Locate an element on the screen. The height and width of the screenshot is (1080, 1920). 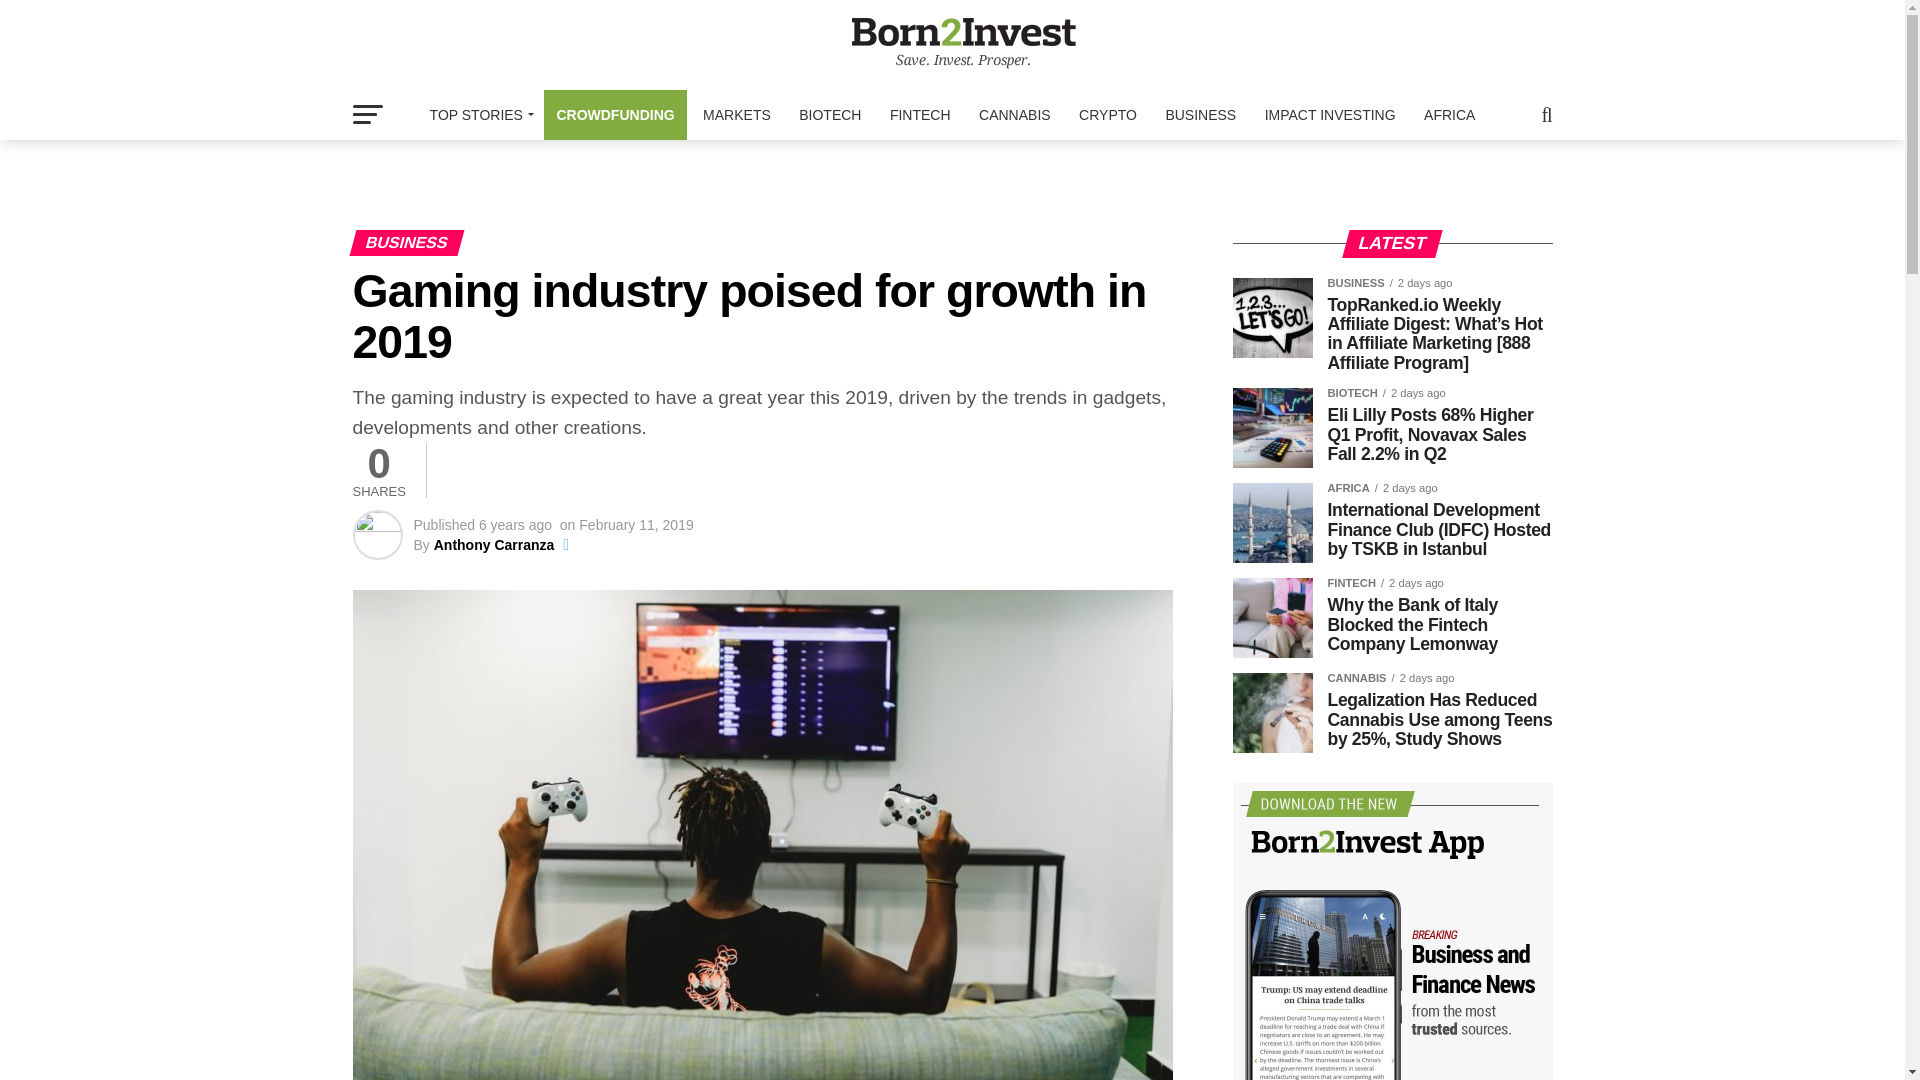
BUSINESS is located at coordinates (1200, 114).